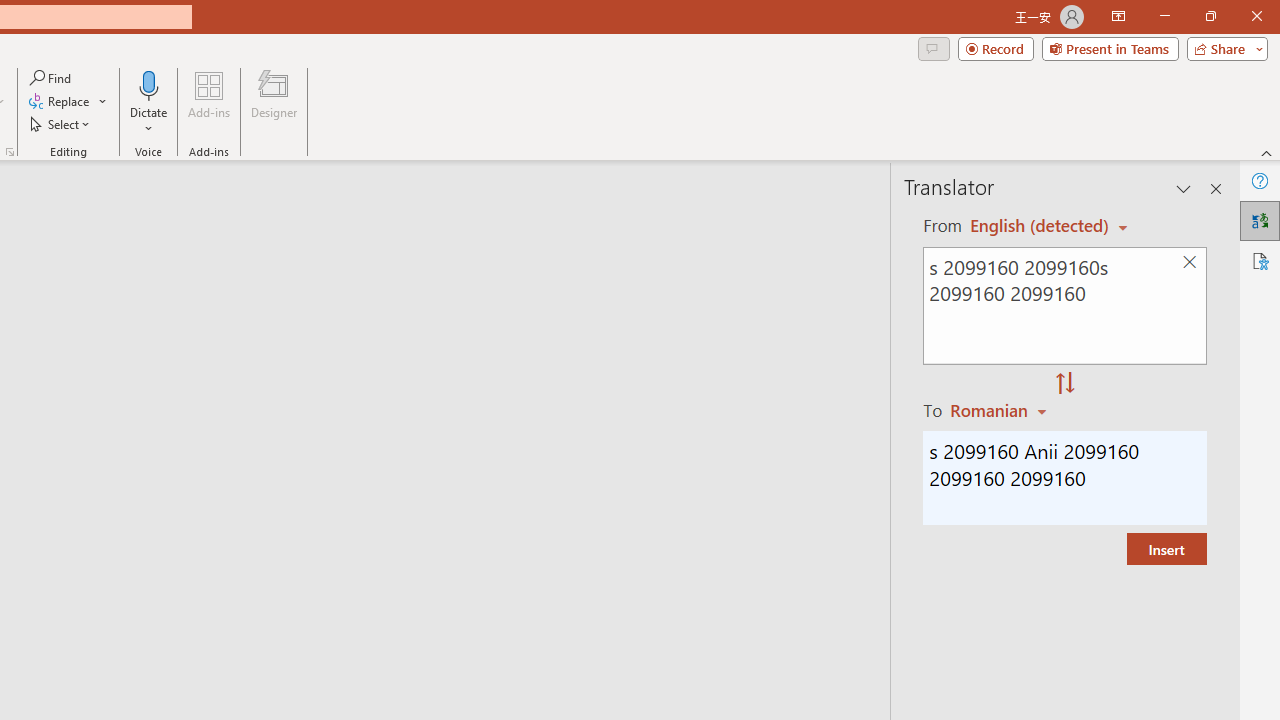 The width and height of the screenshot is (1280, 720). Describe the element at coordinates (1189, 262) in the screenshot. I see `Clear text` at that location.